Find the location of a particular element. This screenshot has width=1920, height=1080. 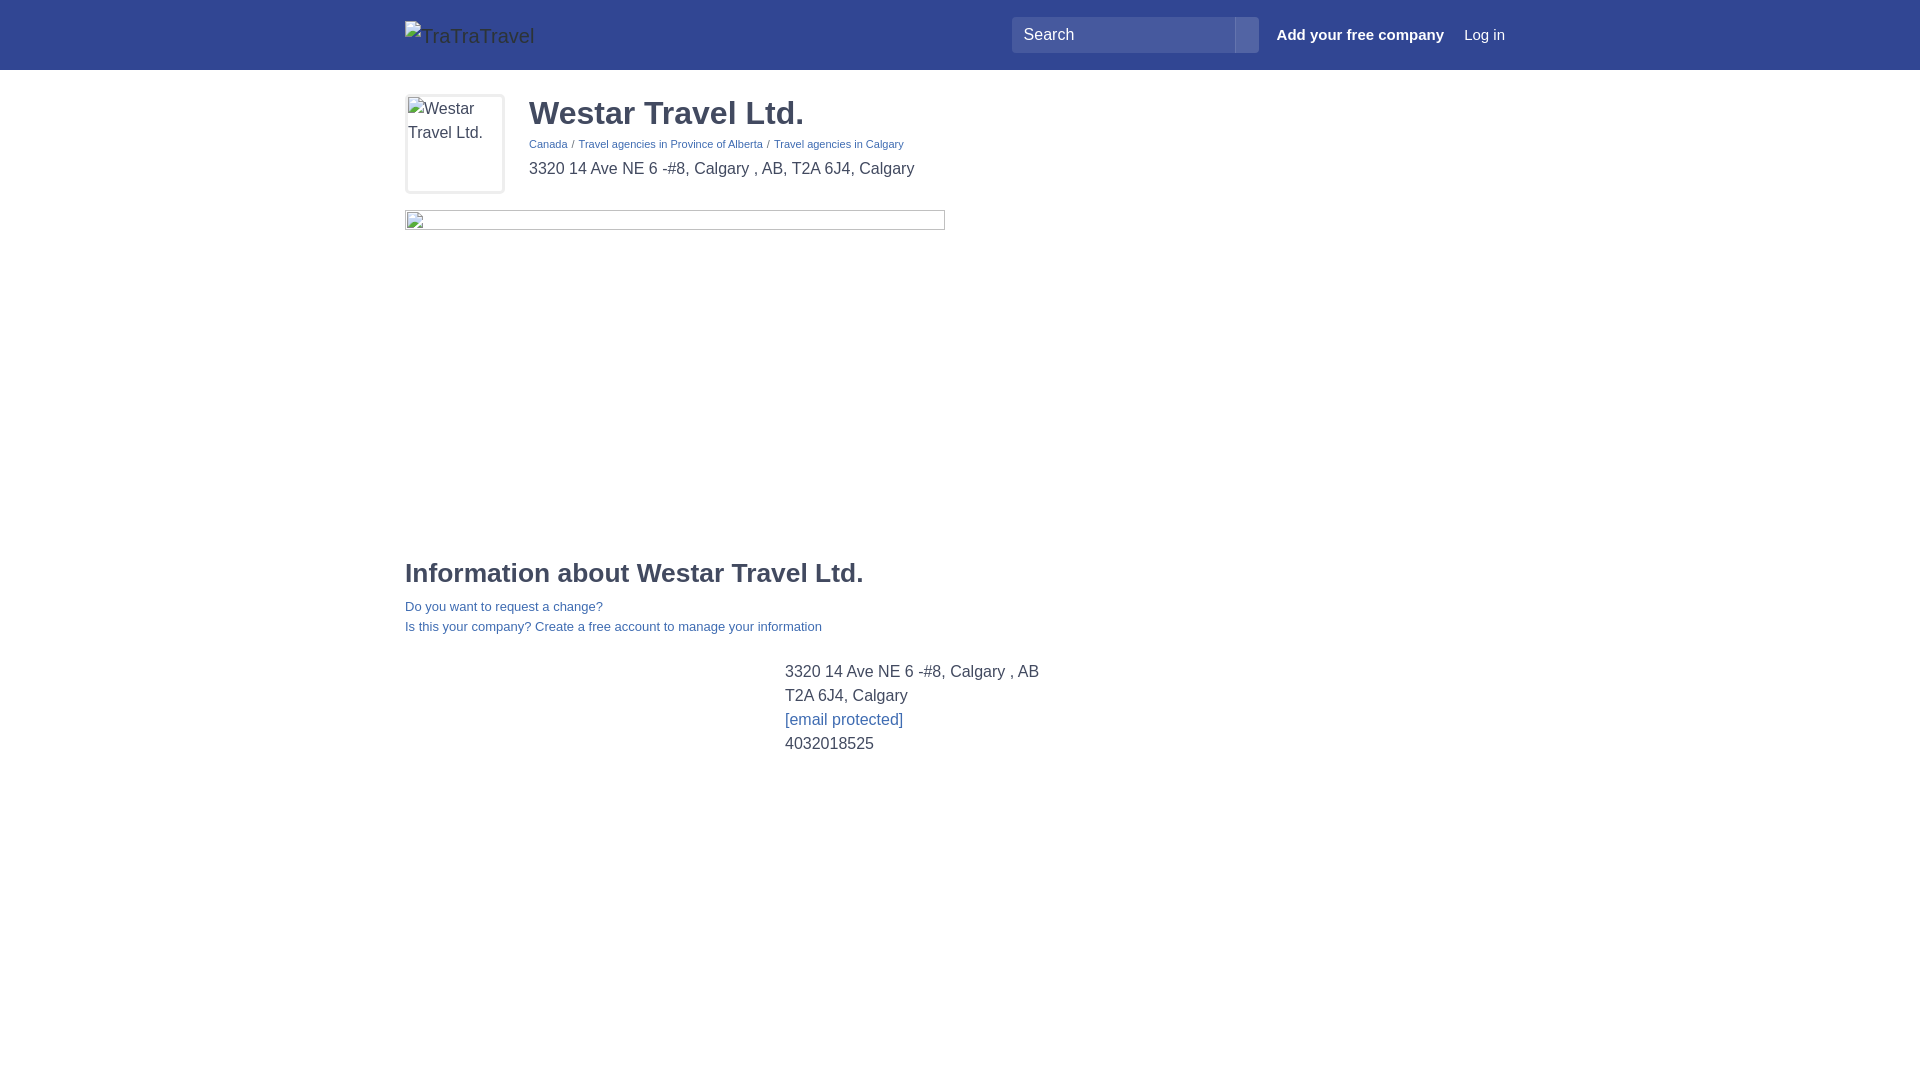

Add your free company is located at coordinates (1361, 35).